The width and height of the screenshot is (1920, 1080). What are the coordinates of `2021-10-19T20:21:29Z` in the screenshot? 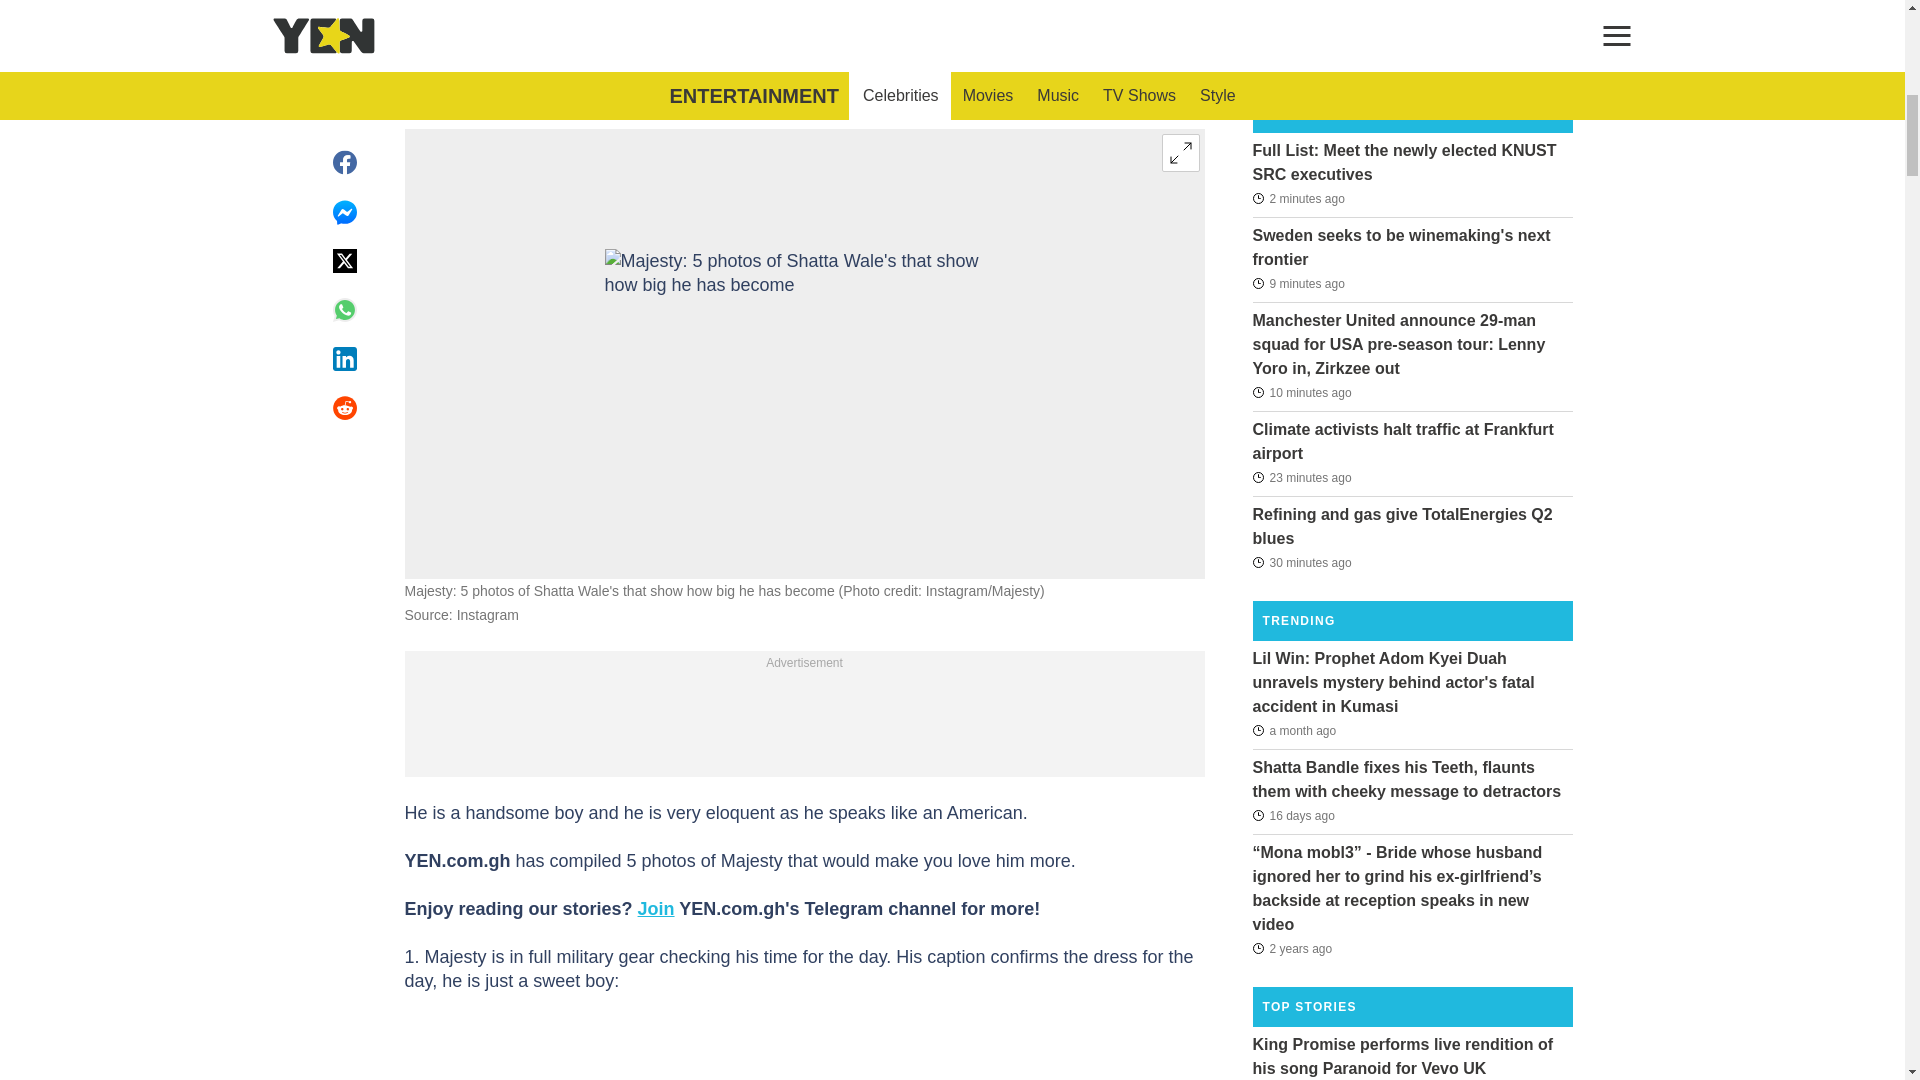 It's located at (1292, 948).